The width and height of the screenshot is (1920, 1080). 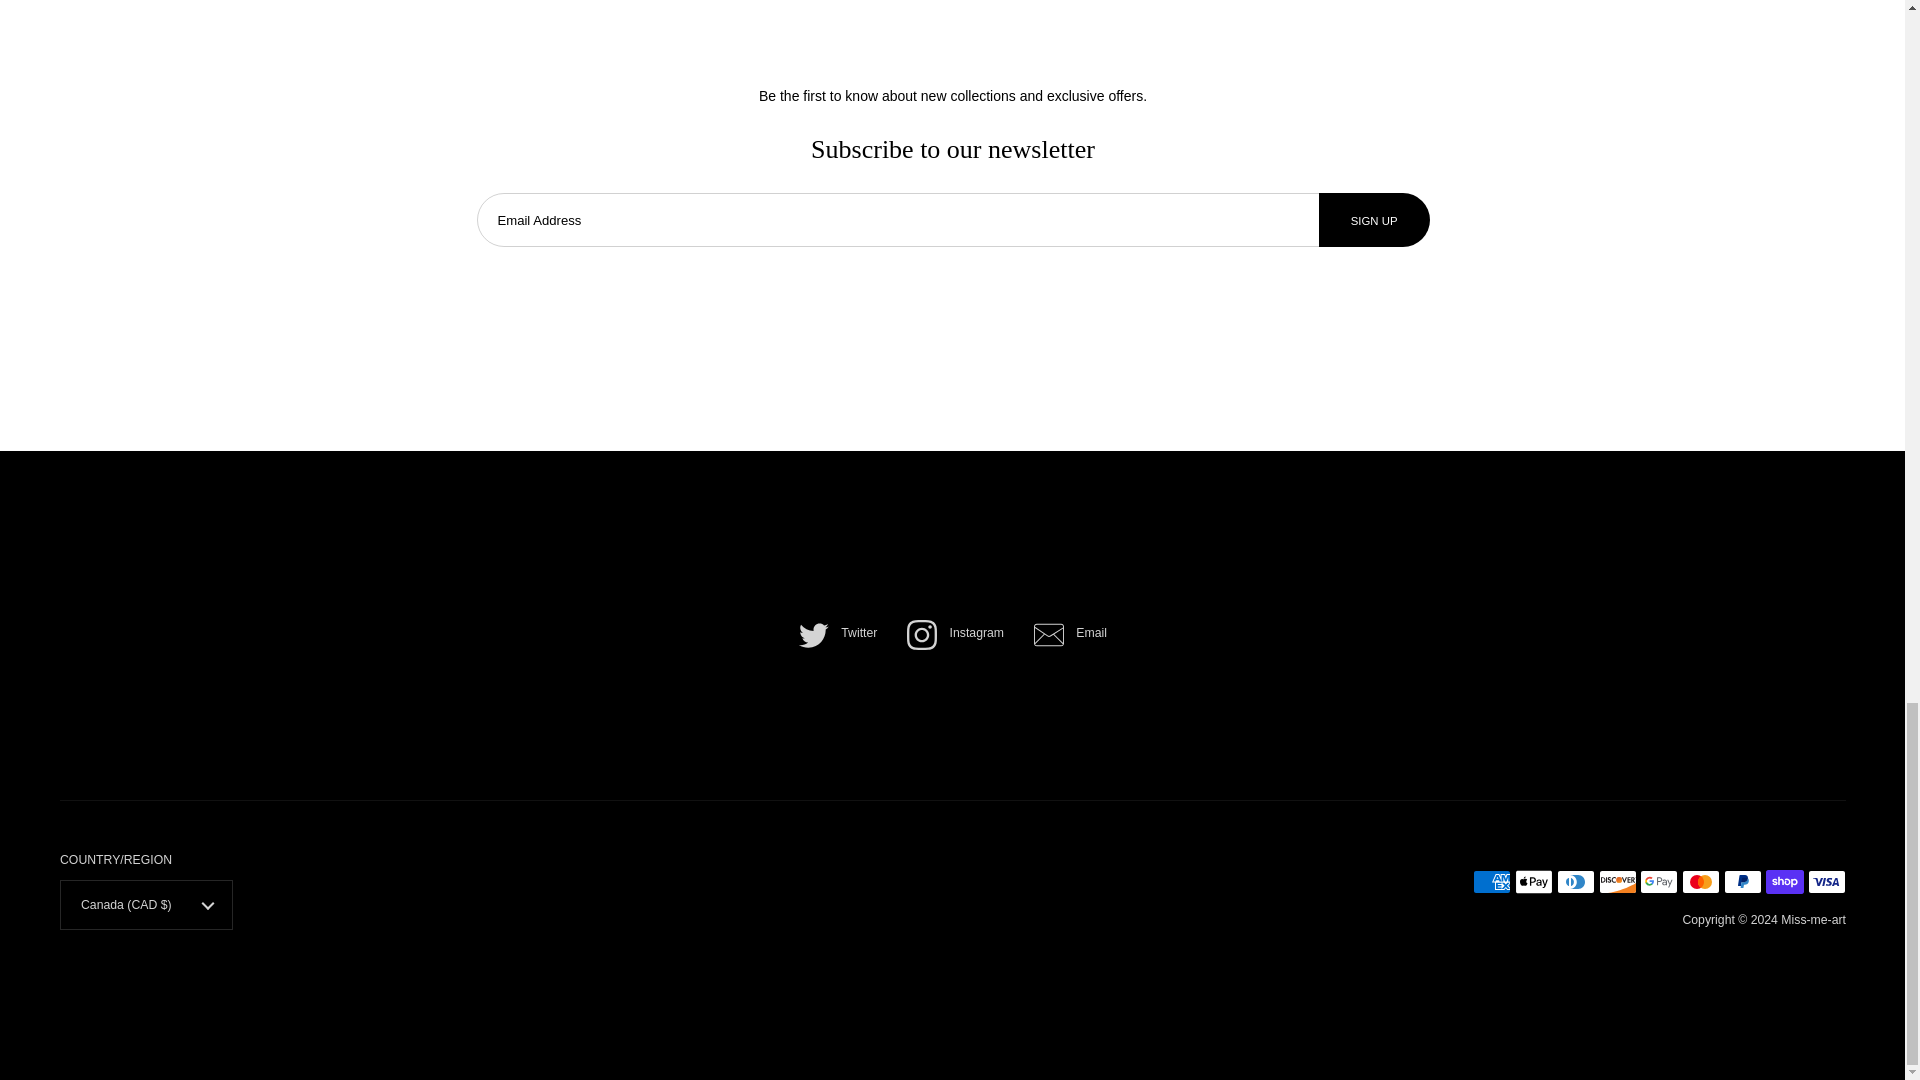 I want to click on Shop Pay, so click(x=1785, y=882).